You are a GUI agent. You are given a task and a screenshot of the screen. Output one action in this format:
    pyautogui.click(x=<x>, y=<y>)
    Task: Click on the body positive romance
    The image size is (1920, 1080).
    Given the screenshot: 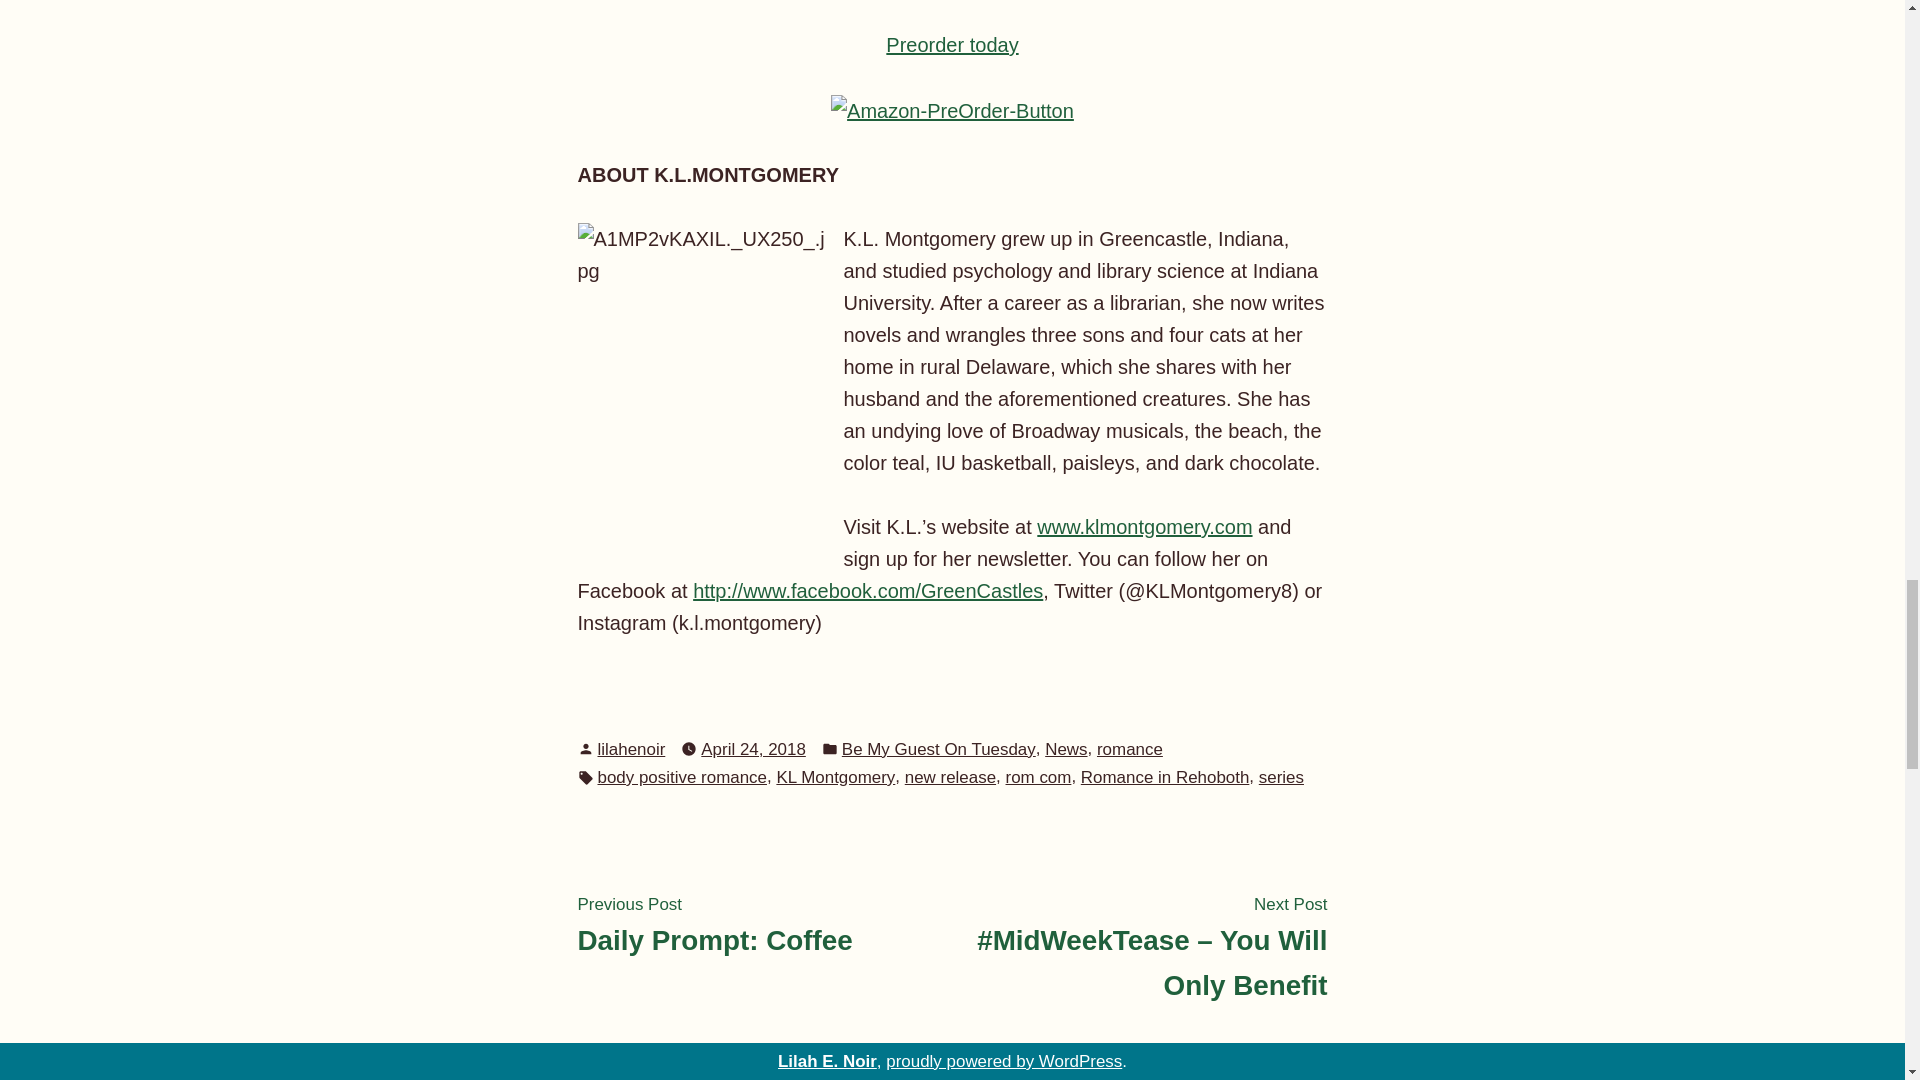 What is the action you would take?
    pyautogui.click(x=682, y=776)
    